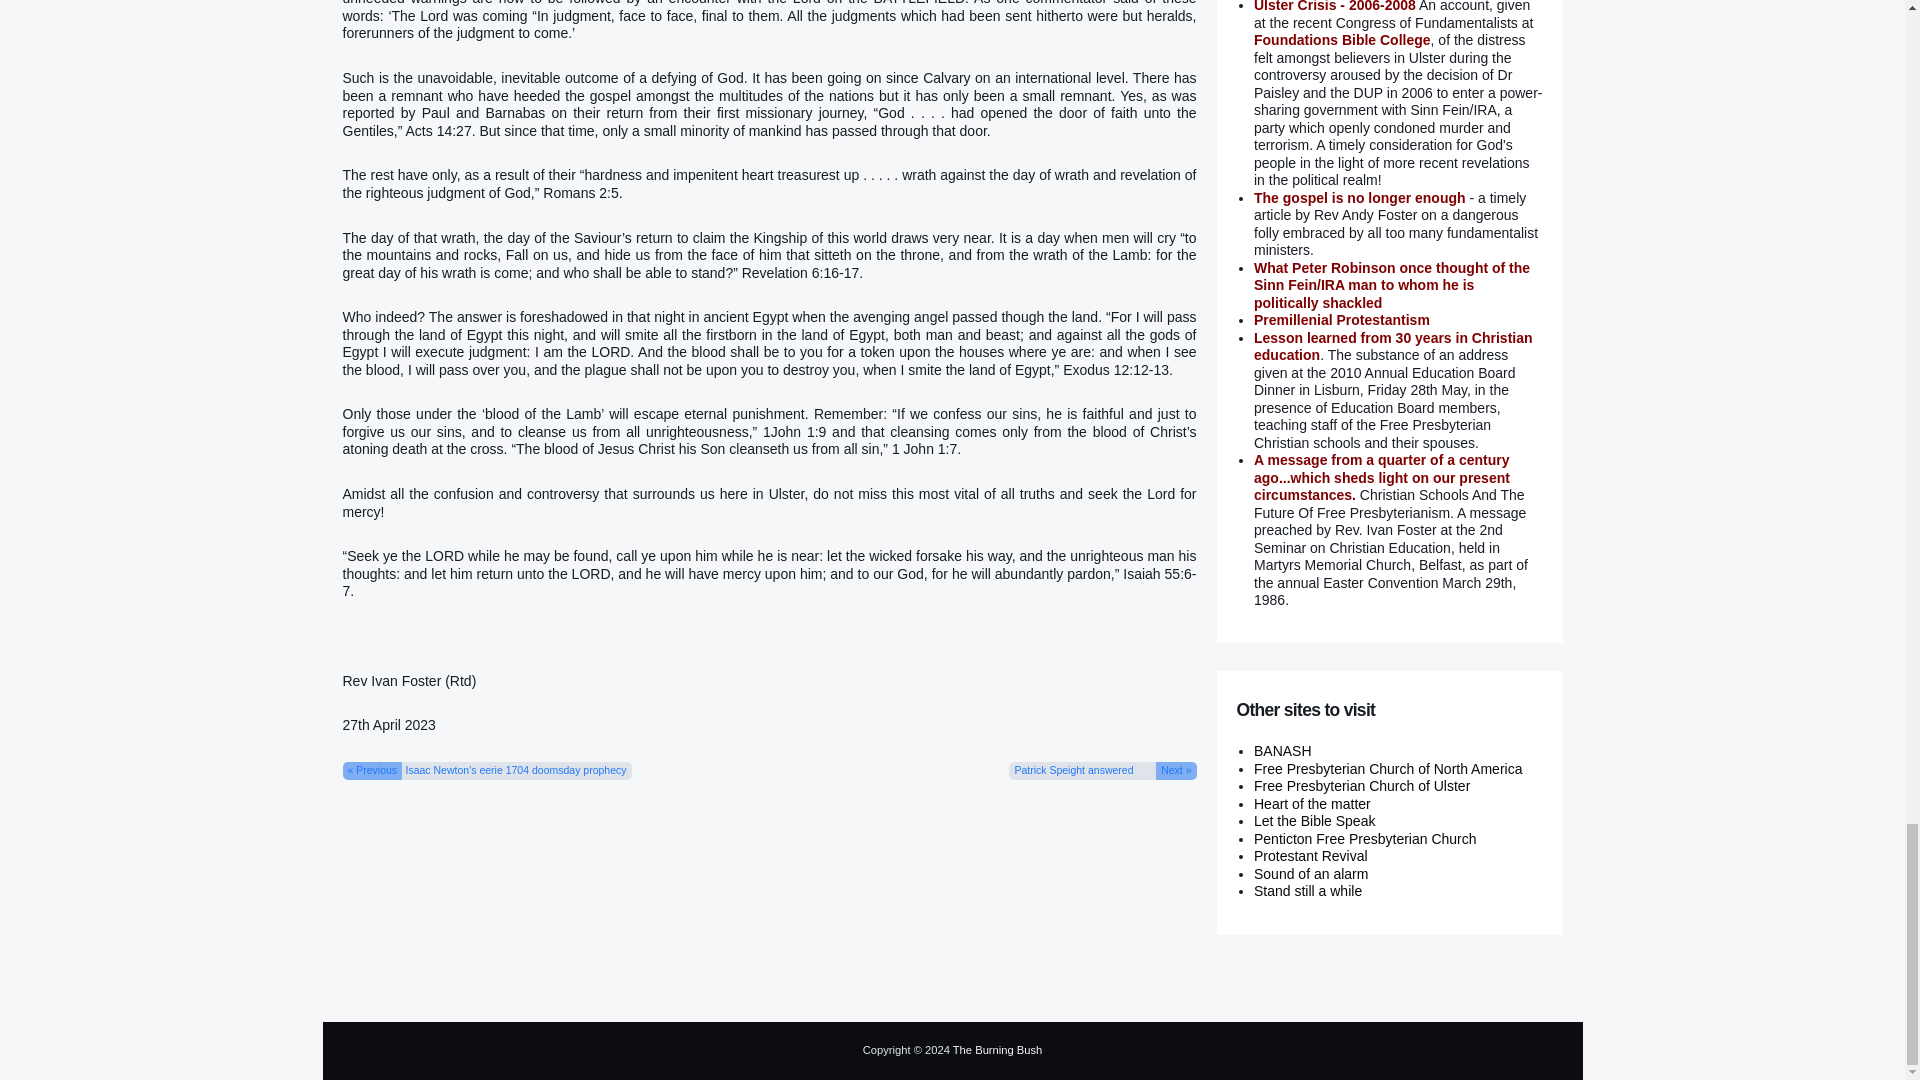  What do you see at coordinates (1342, 40) in the screenshot?
I see `Foundations Bible College` at bounding box center [1342, 40].